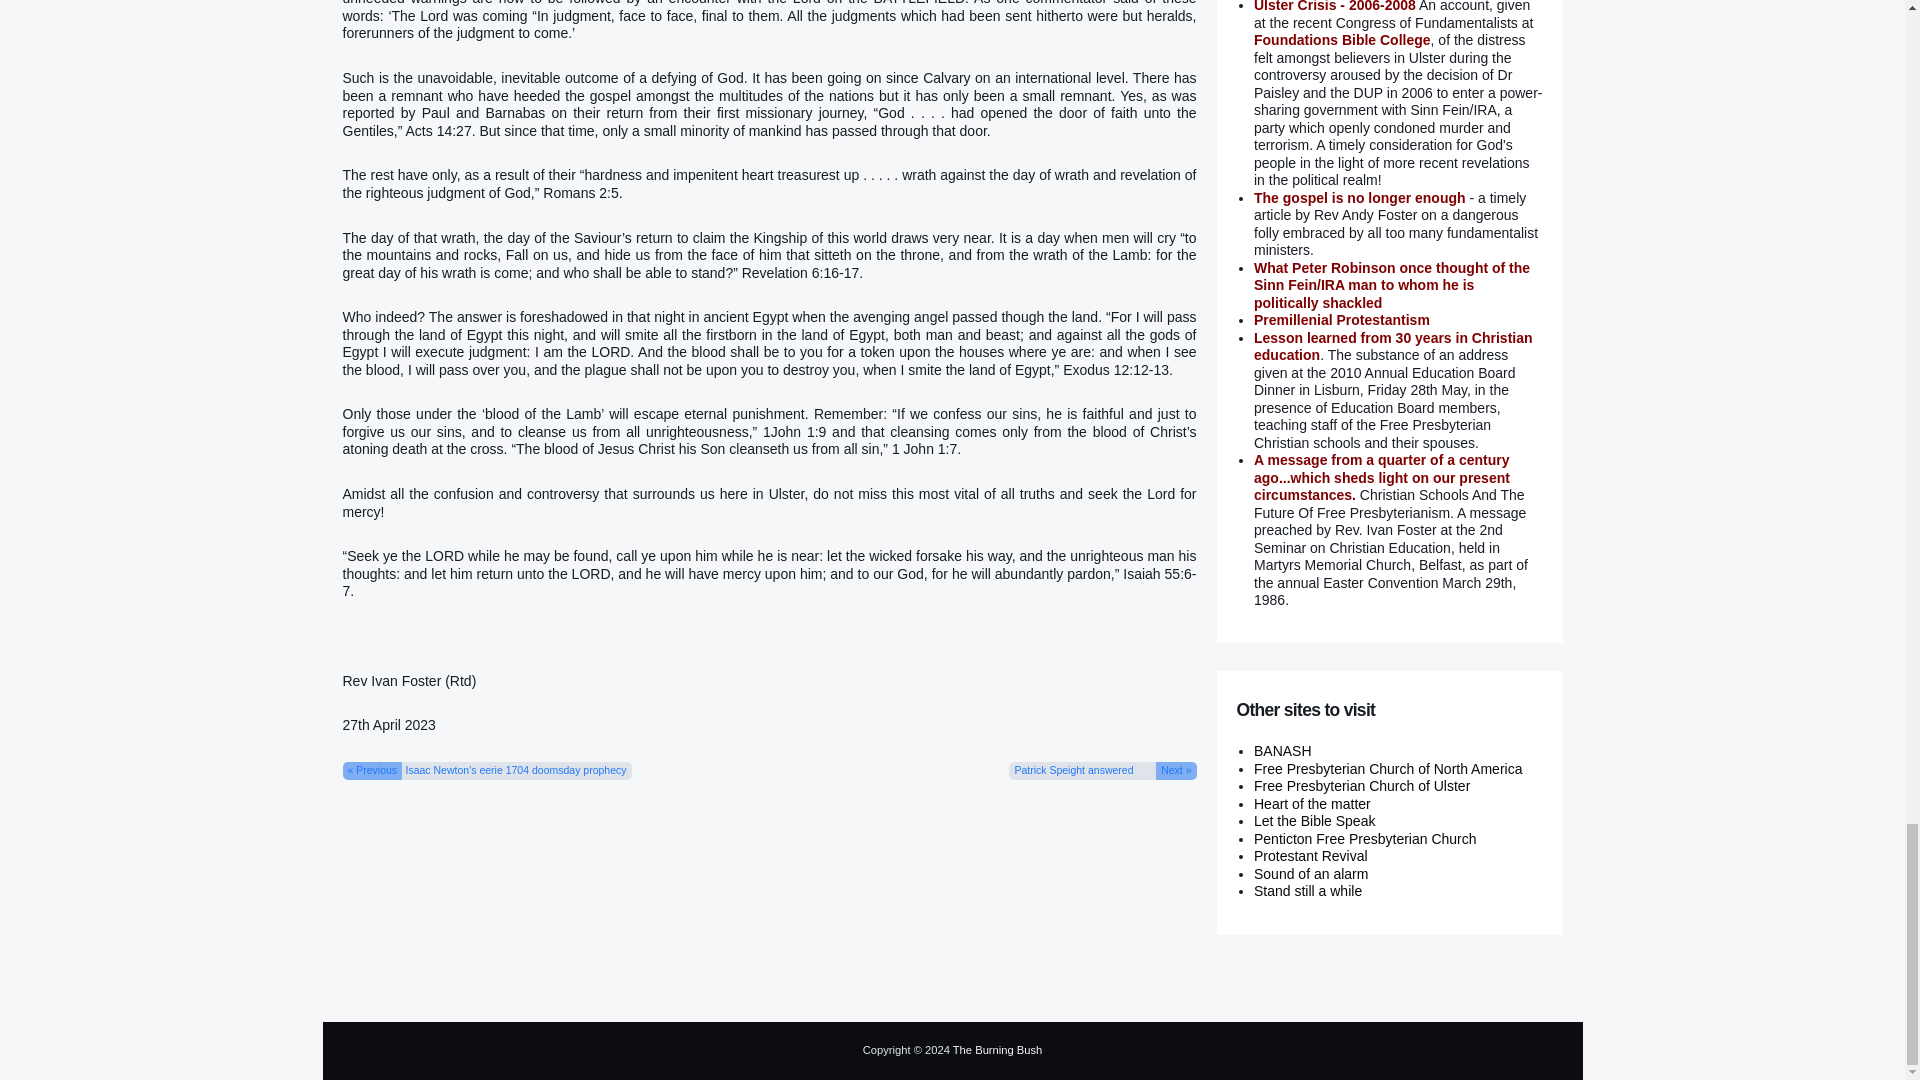  What do you see at coordinates (1342, 40) in the screenshot?
I see `Foundations Bible College` at bounding box center [1342, 40].